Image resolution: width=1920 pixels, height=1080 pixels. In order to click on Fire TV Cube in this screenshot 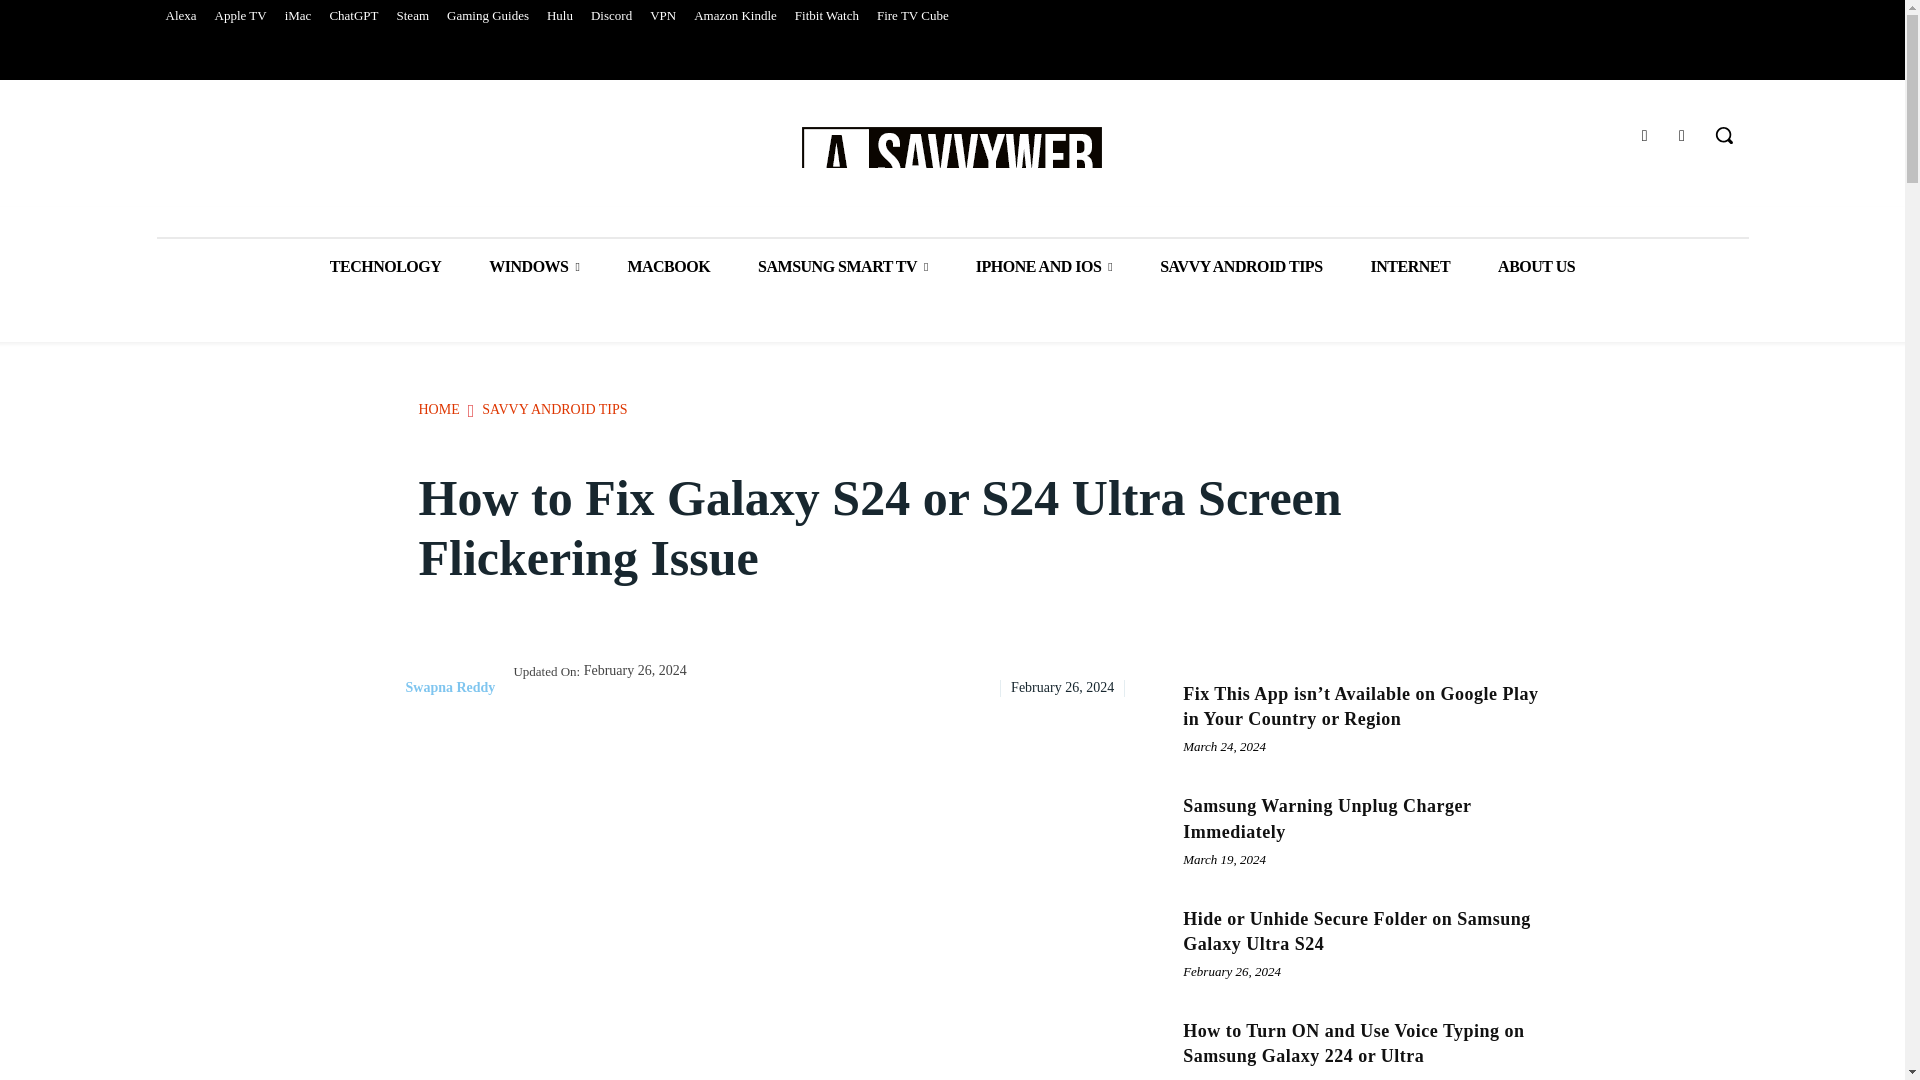, I will do `click(912, 16)`.